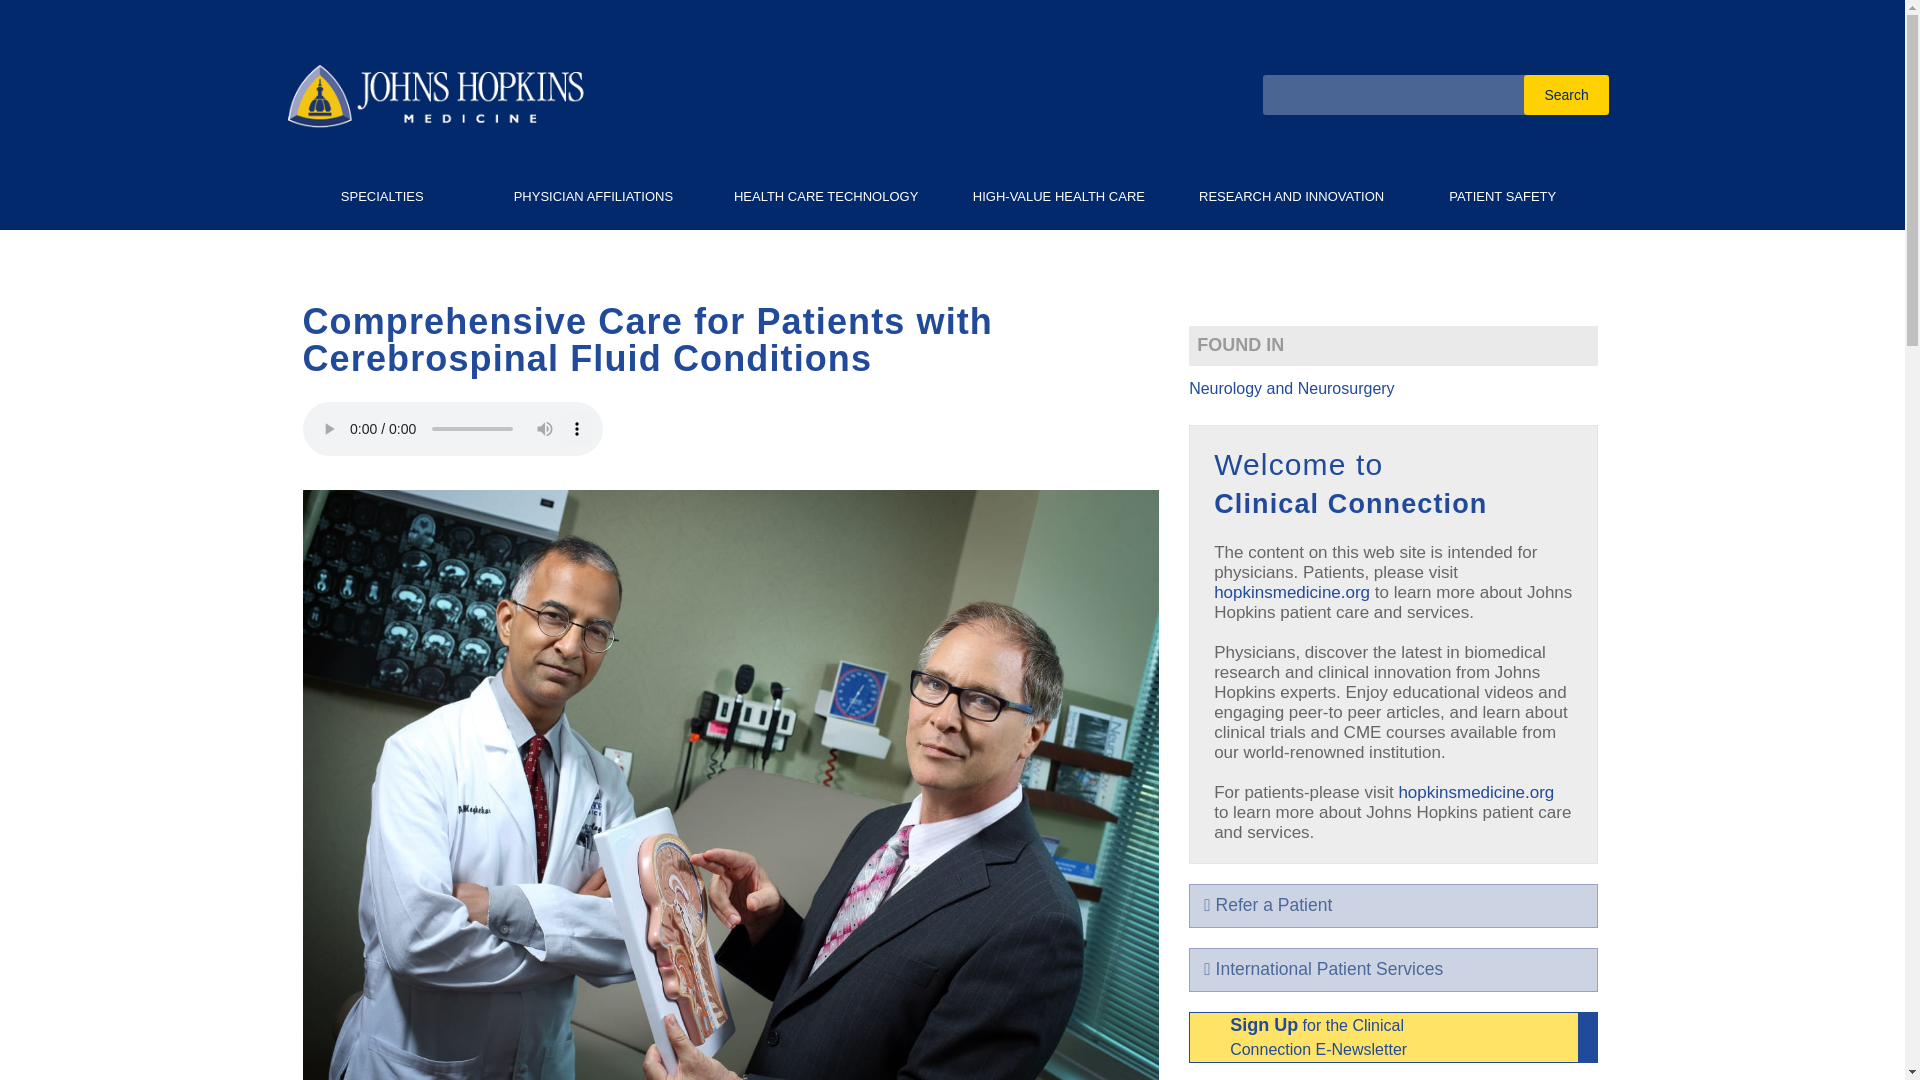 This screenshot has width=1920, height=1080. What do you see at coordinates (1502, 200) in the screenshot?
I see `PATIENT SAFETY` at bounding box center [1502, 200].